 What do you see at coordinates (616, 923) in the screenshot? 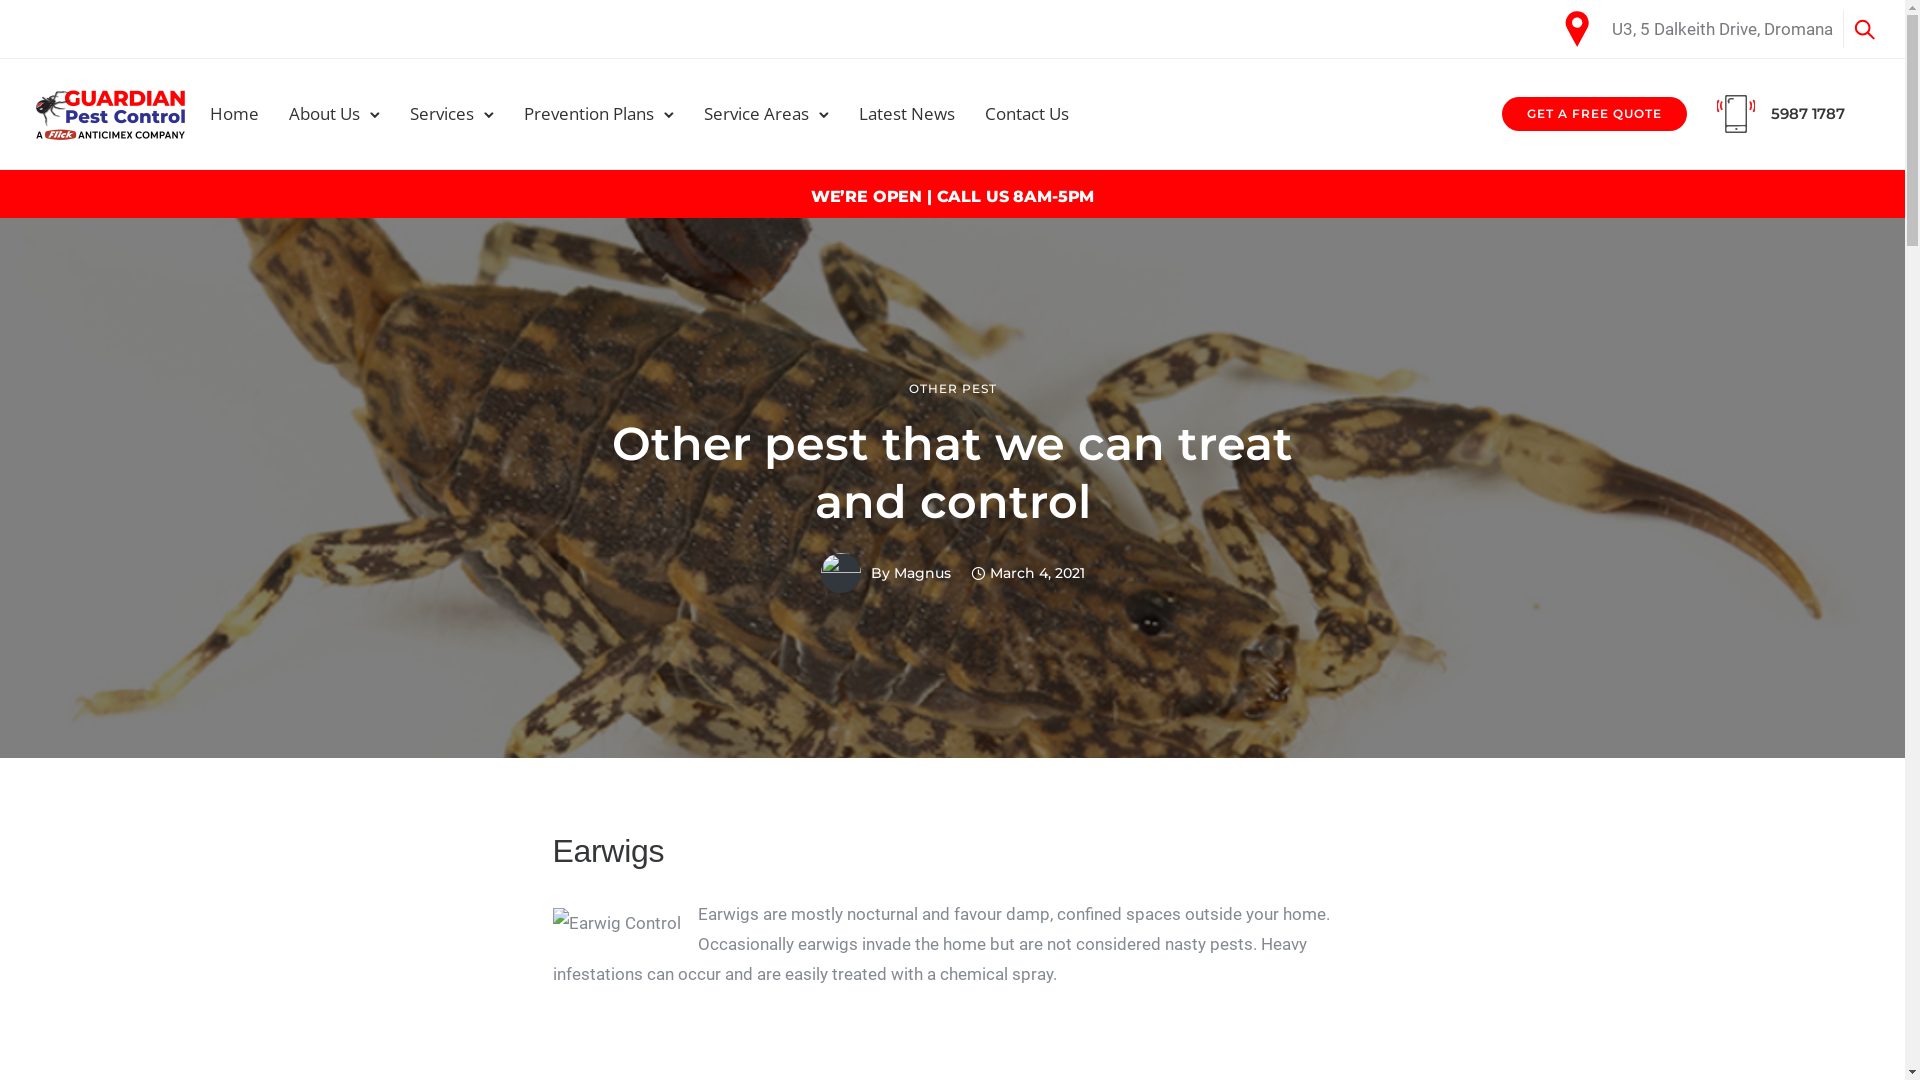
I see `Earwig Control` at bounding box center [616, 923].